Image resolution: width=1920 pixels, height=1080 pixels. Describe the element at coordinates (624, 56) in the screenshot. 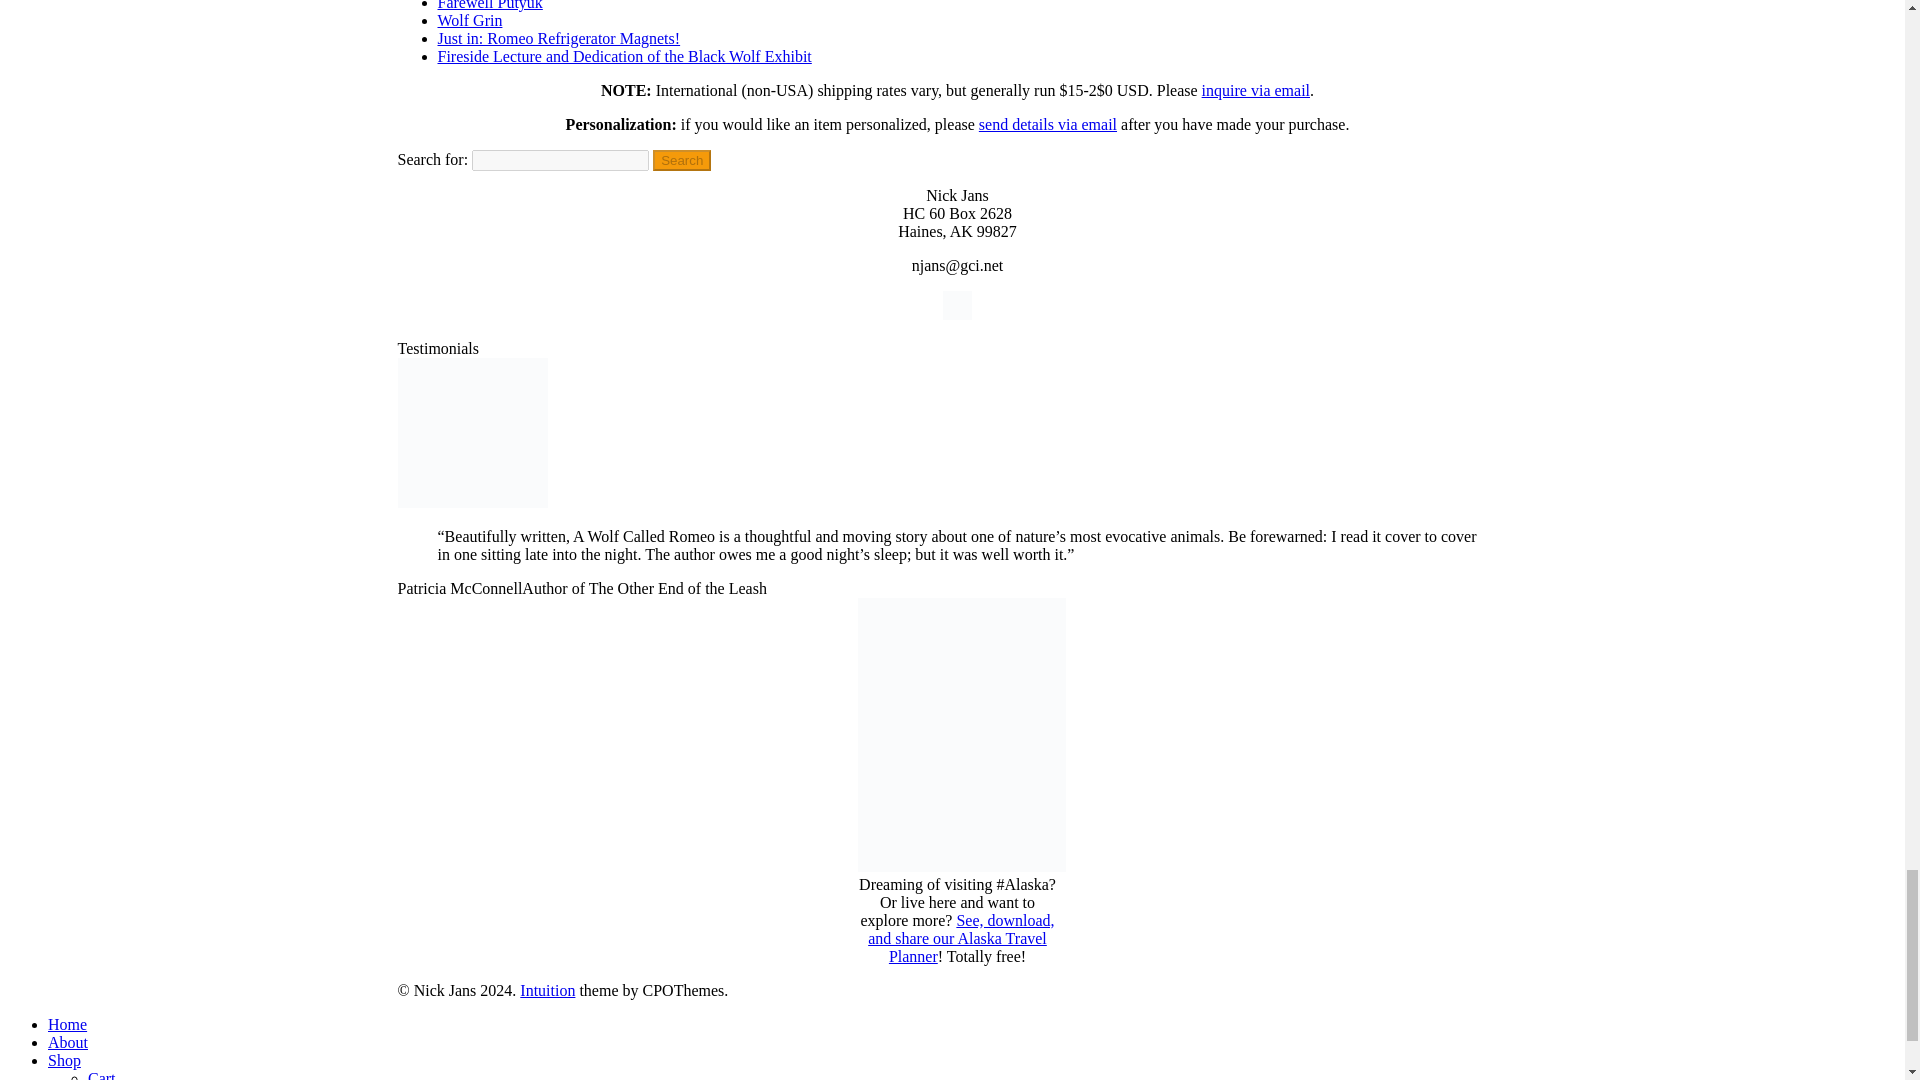

I see `Fireside Lecture and Dedication of the Black Wolf Exhibit` at that location.